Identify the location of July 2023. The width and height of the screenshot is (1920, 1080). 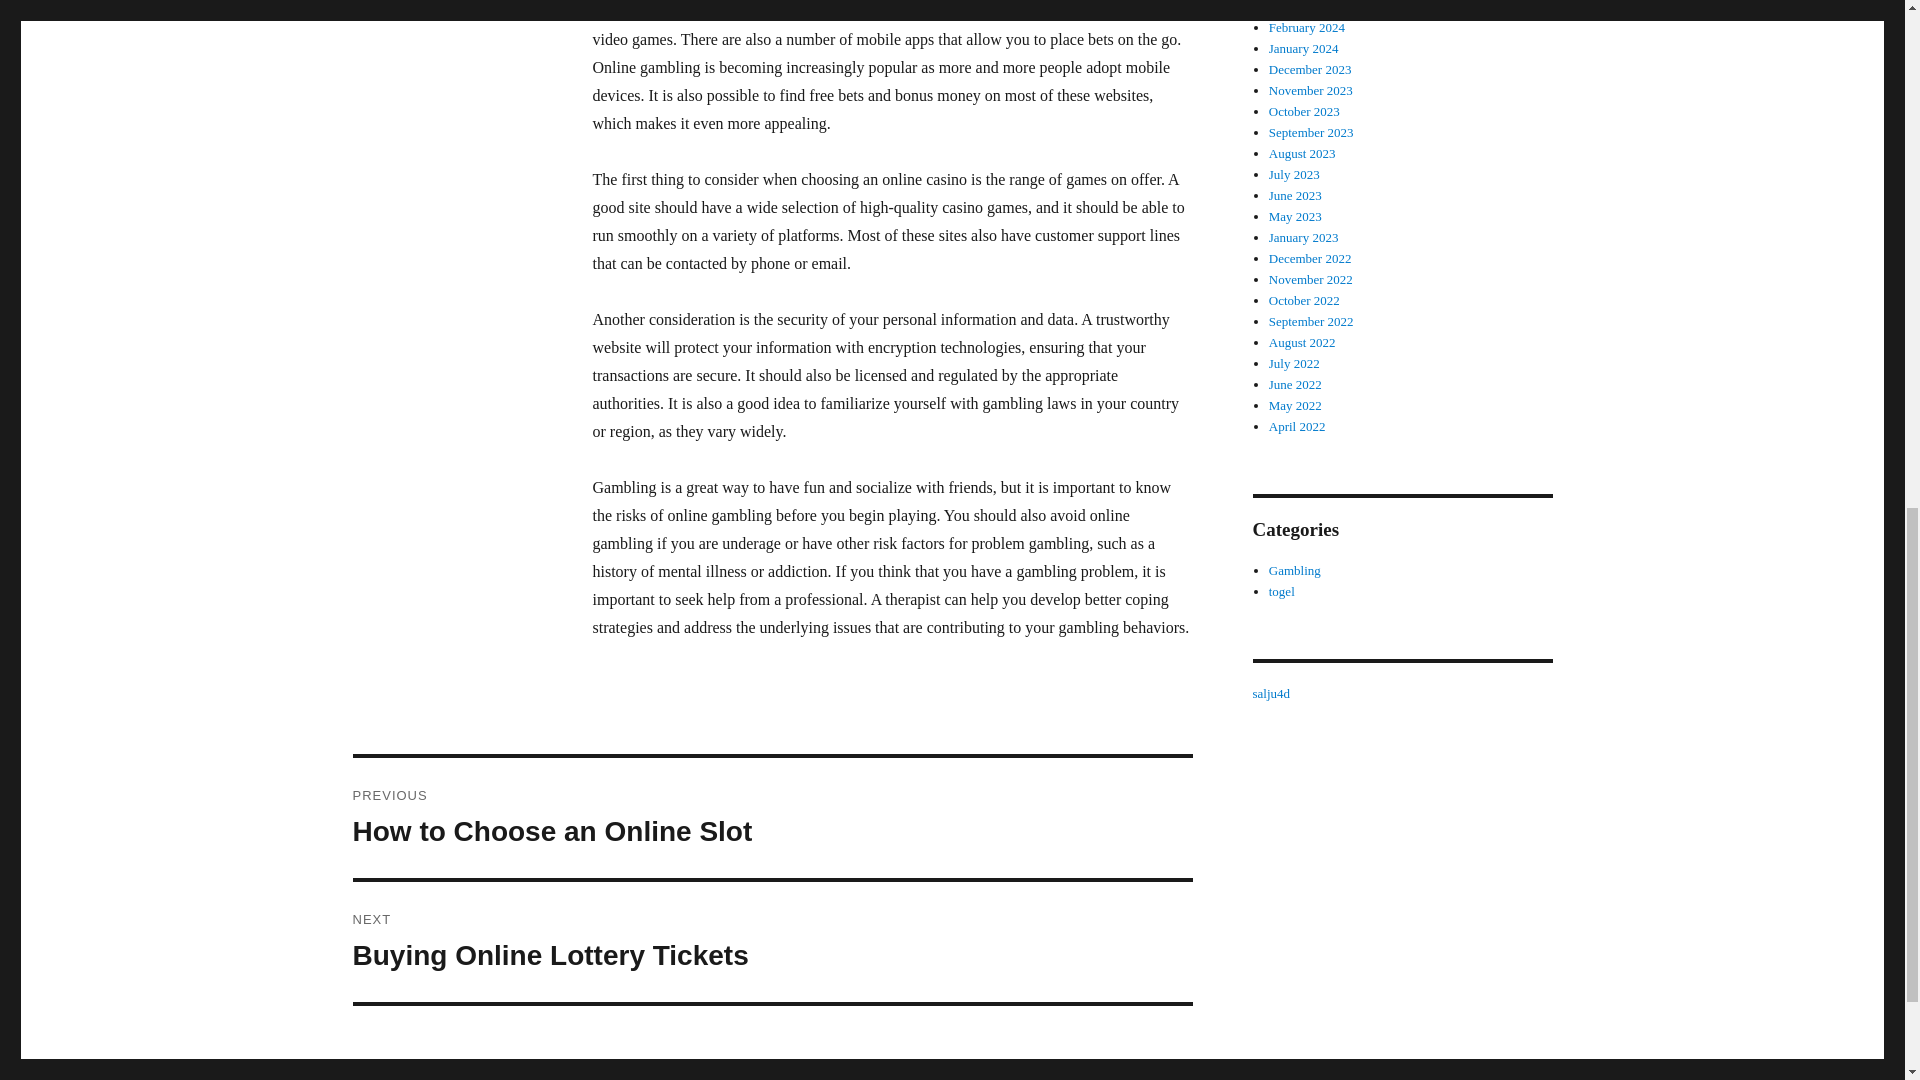
(1294, 364).